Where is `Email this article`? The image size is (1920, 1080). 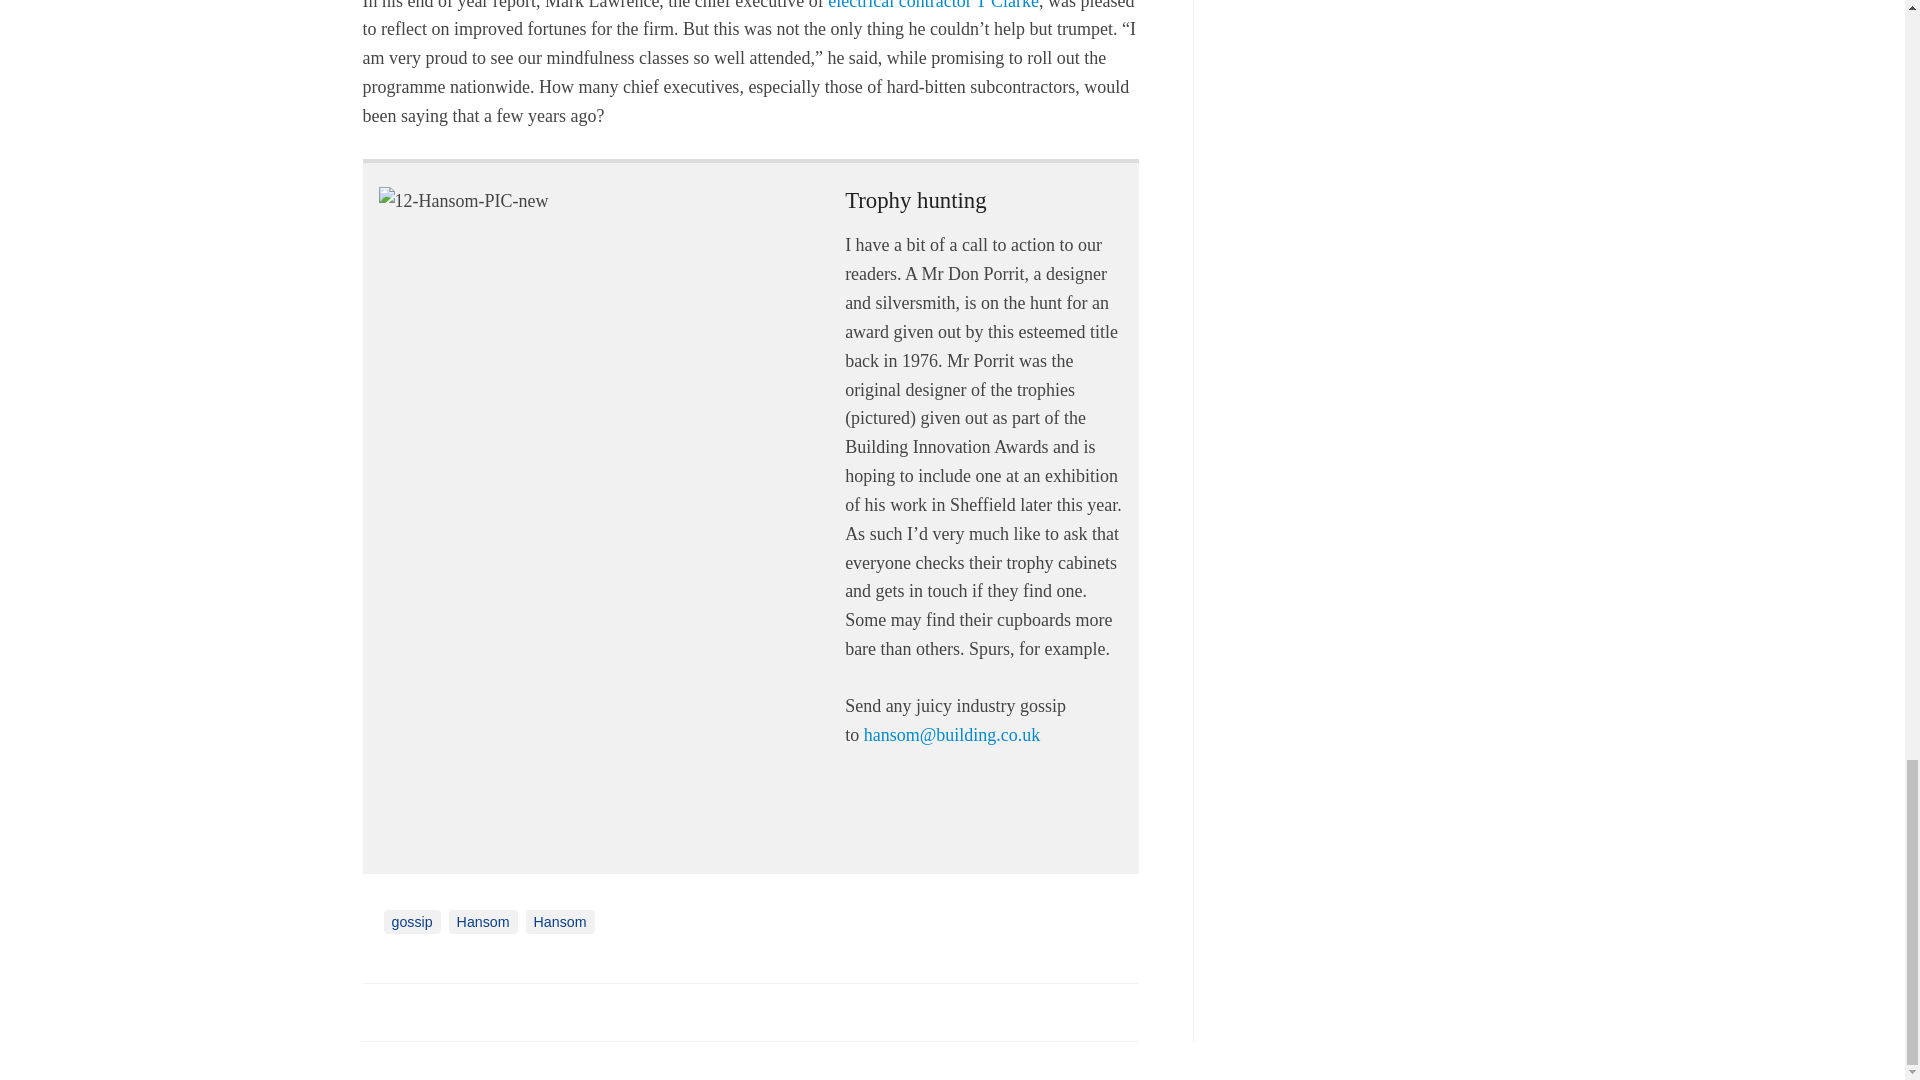 Email this article is located at coordinates (510, 1012).